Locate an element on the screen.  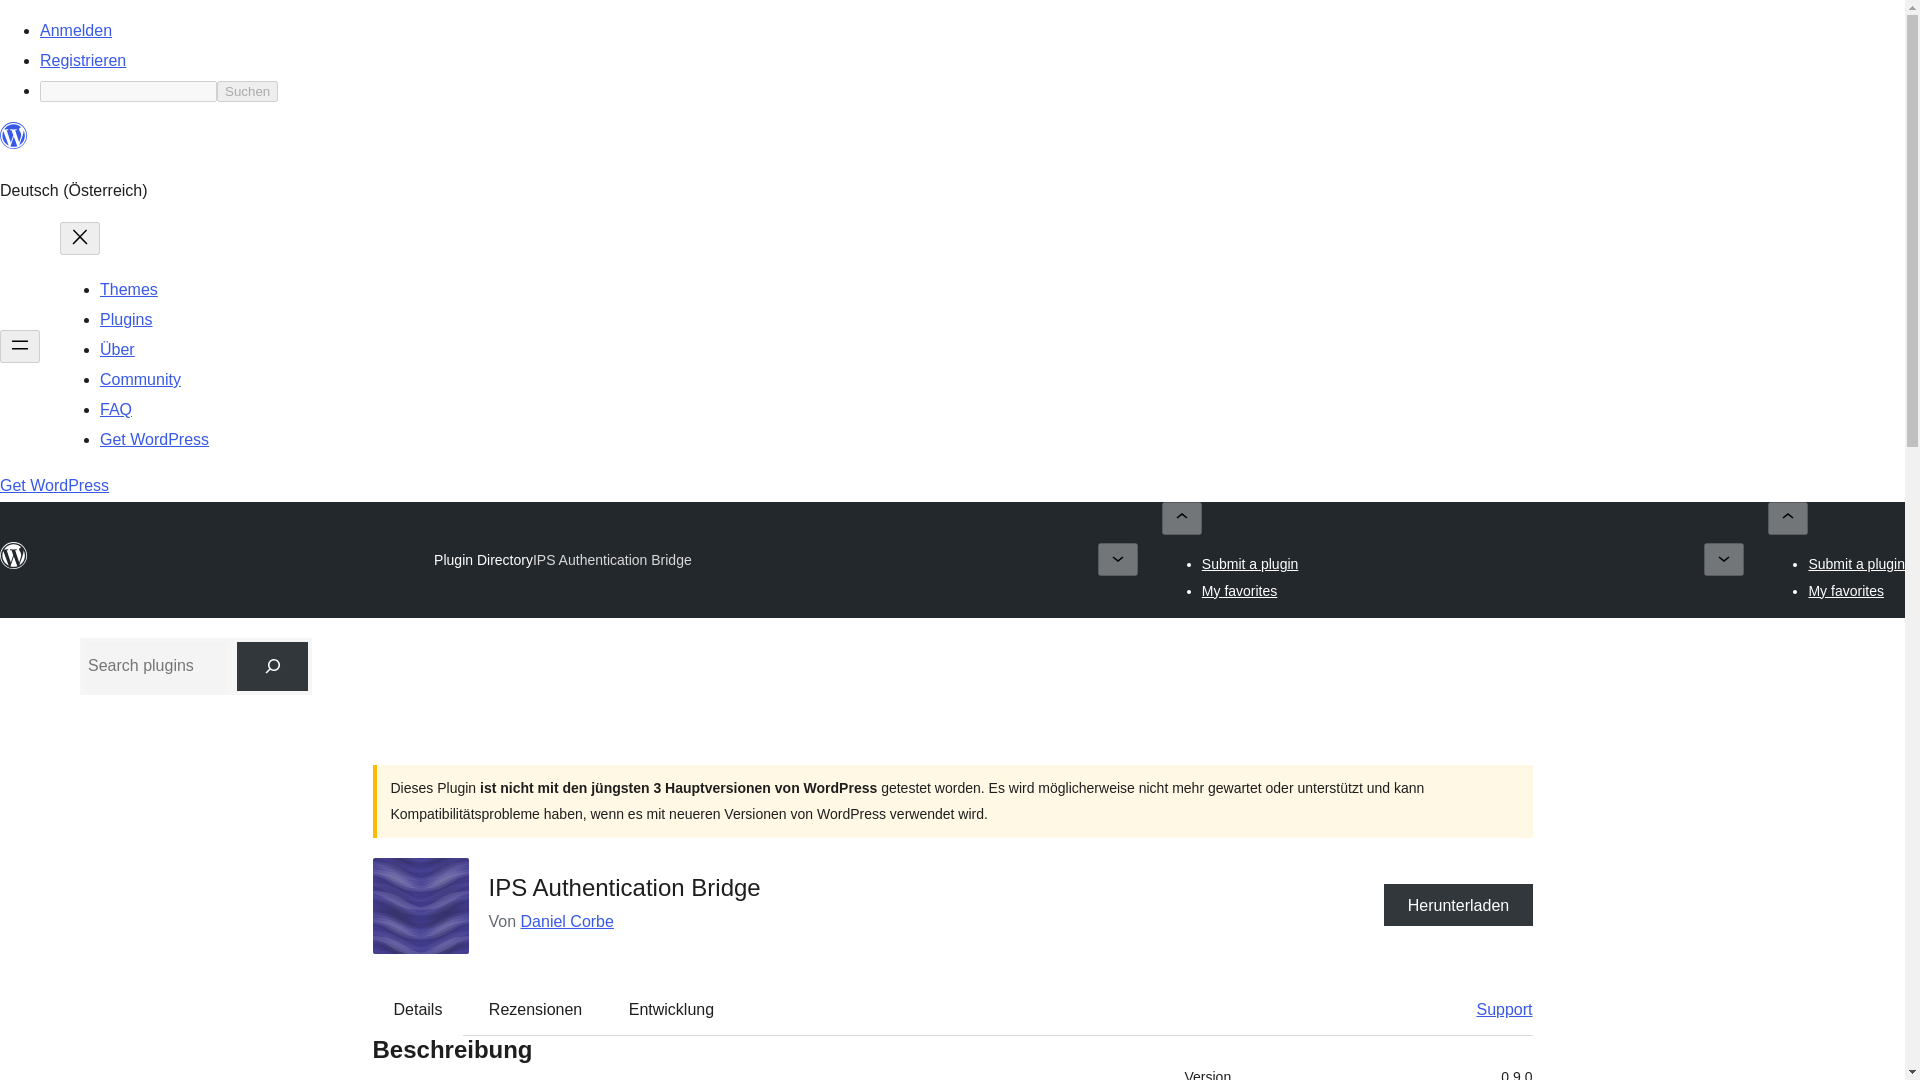
Get WordPress is located at coordinates (154, 439).